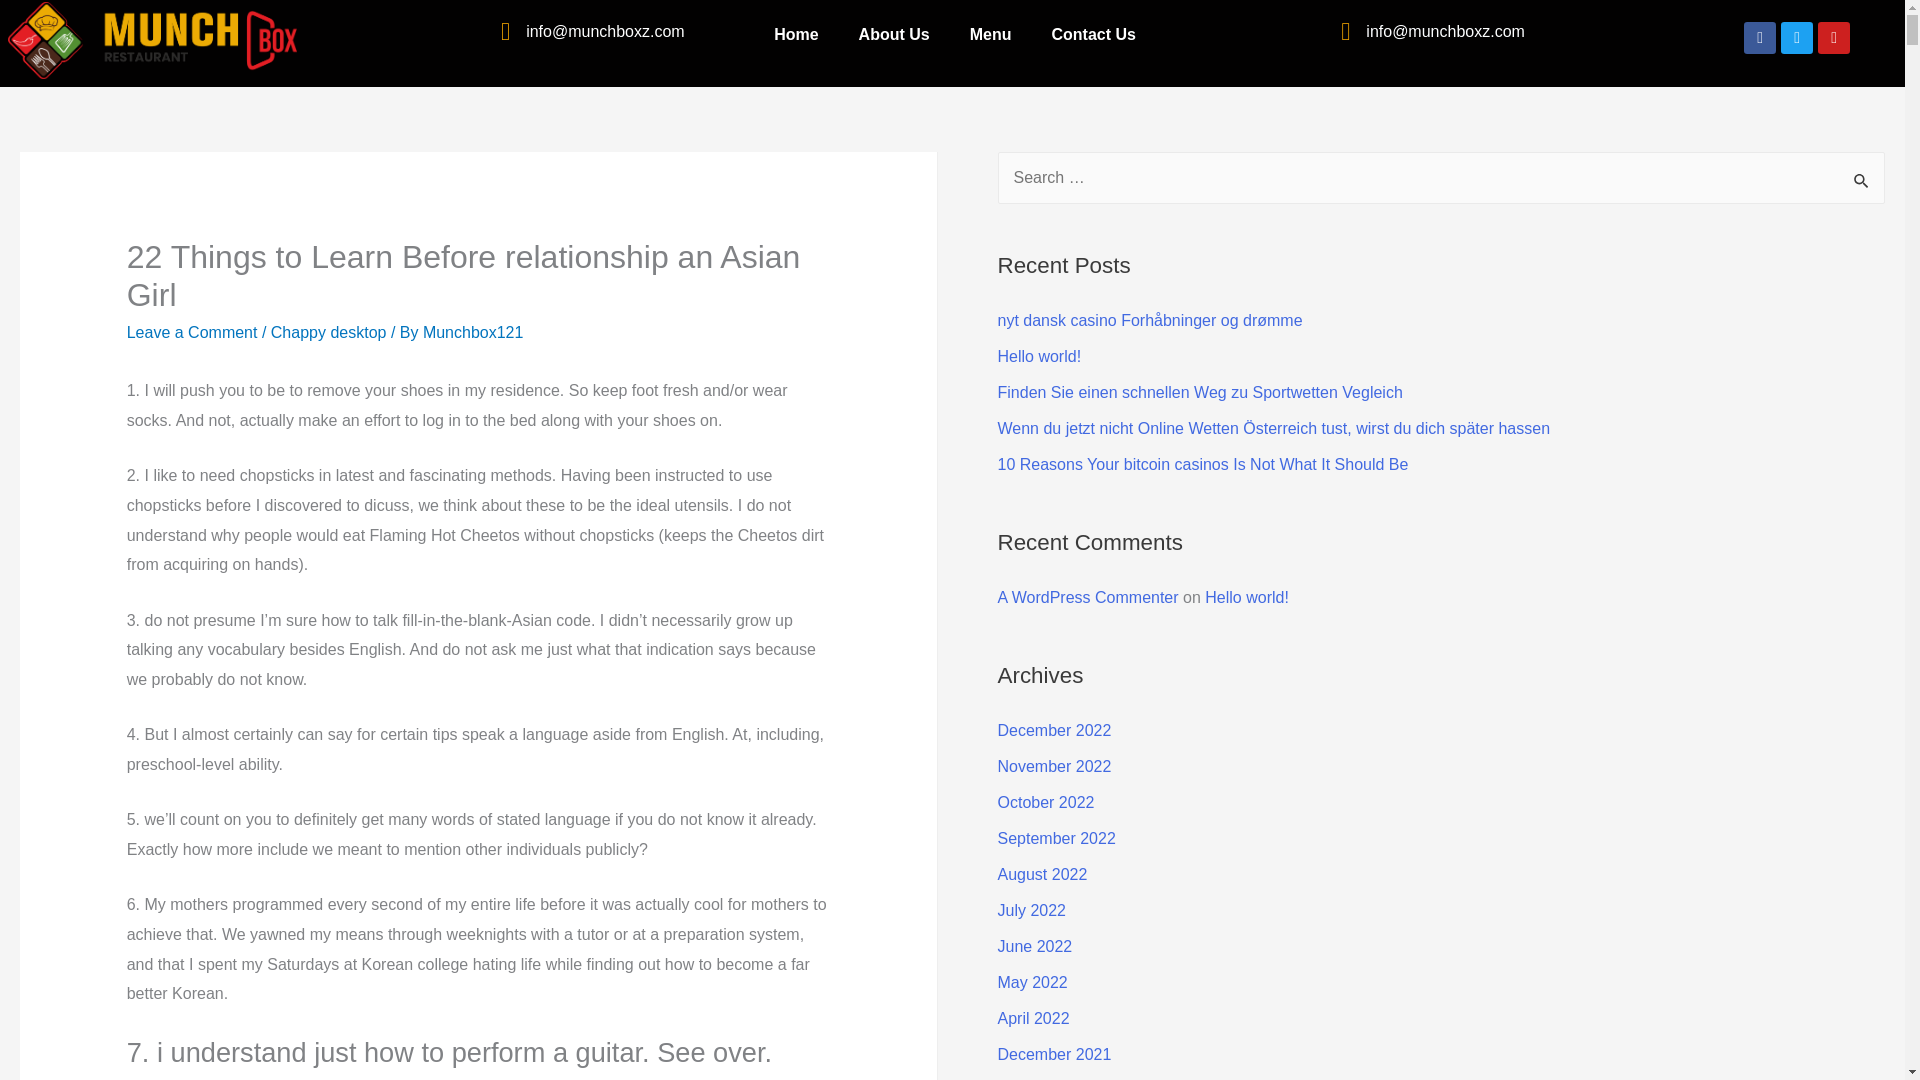 The height and width of the screenshot is (1080, 1920). Describe the element at coordinates (1093, 34) in the screenshot. I see `Contact Us` at that location.